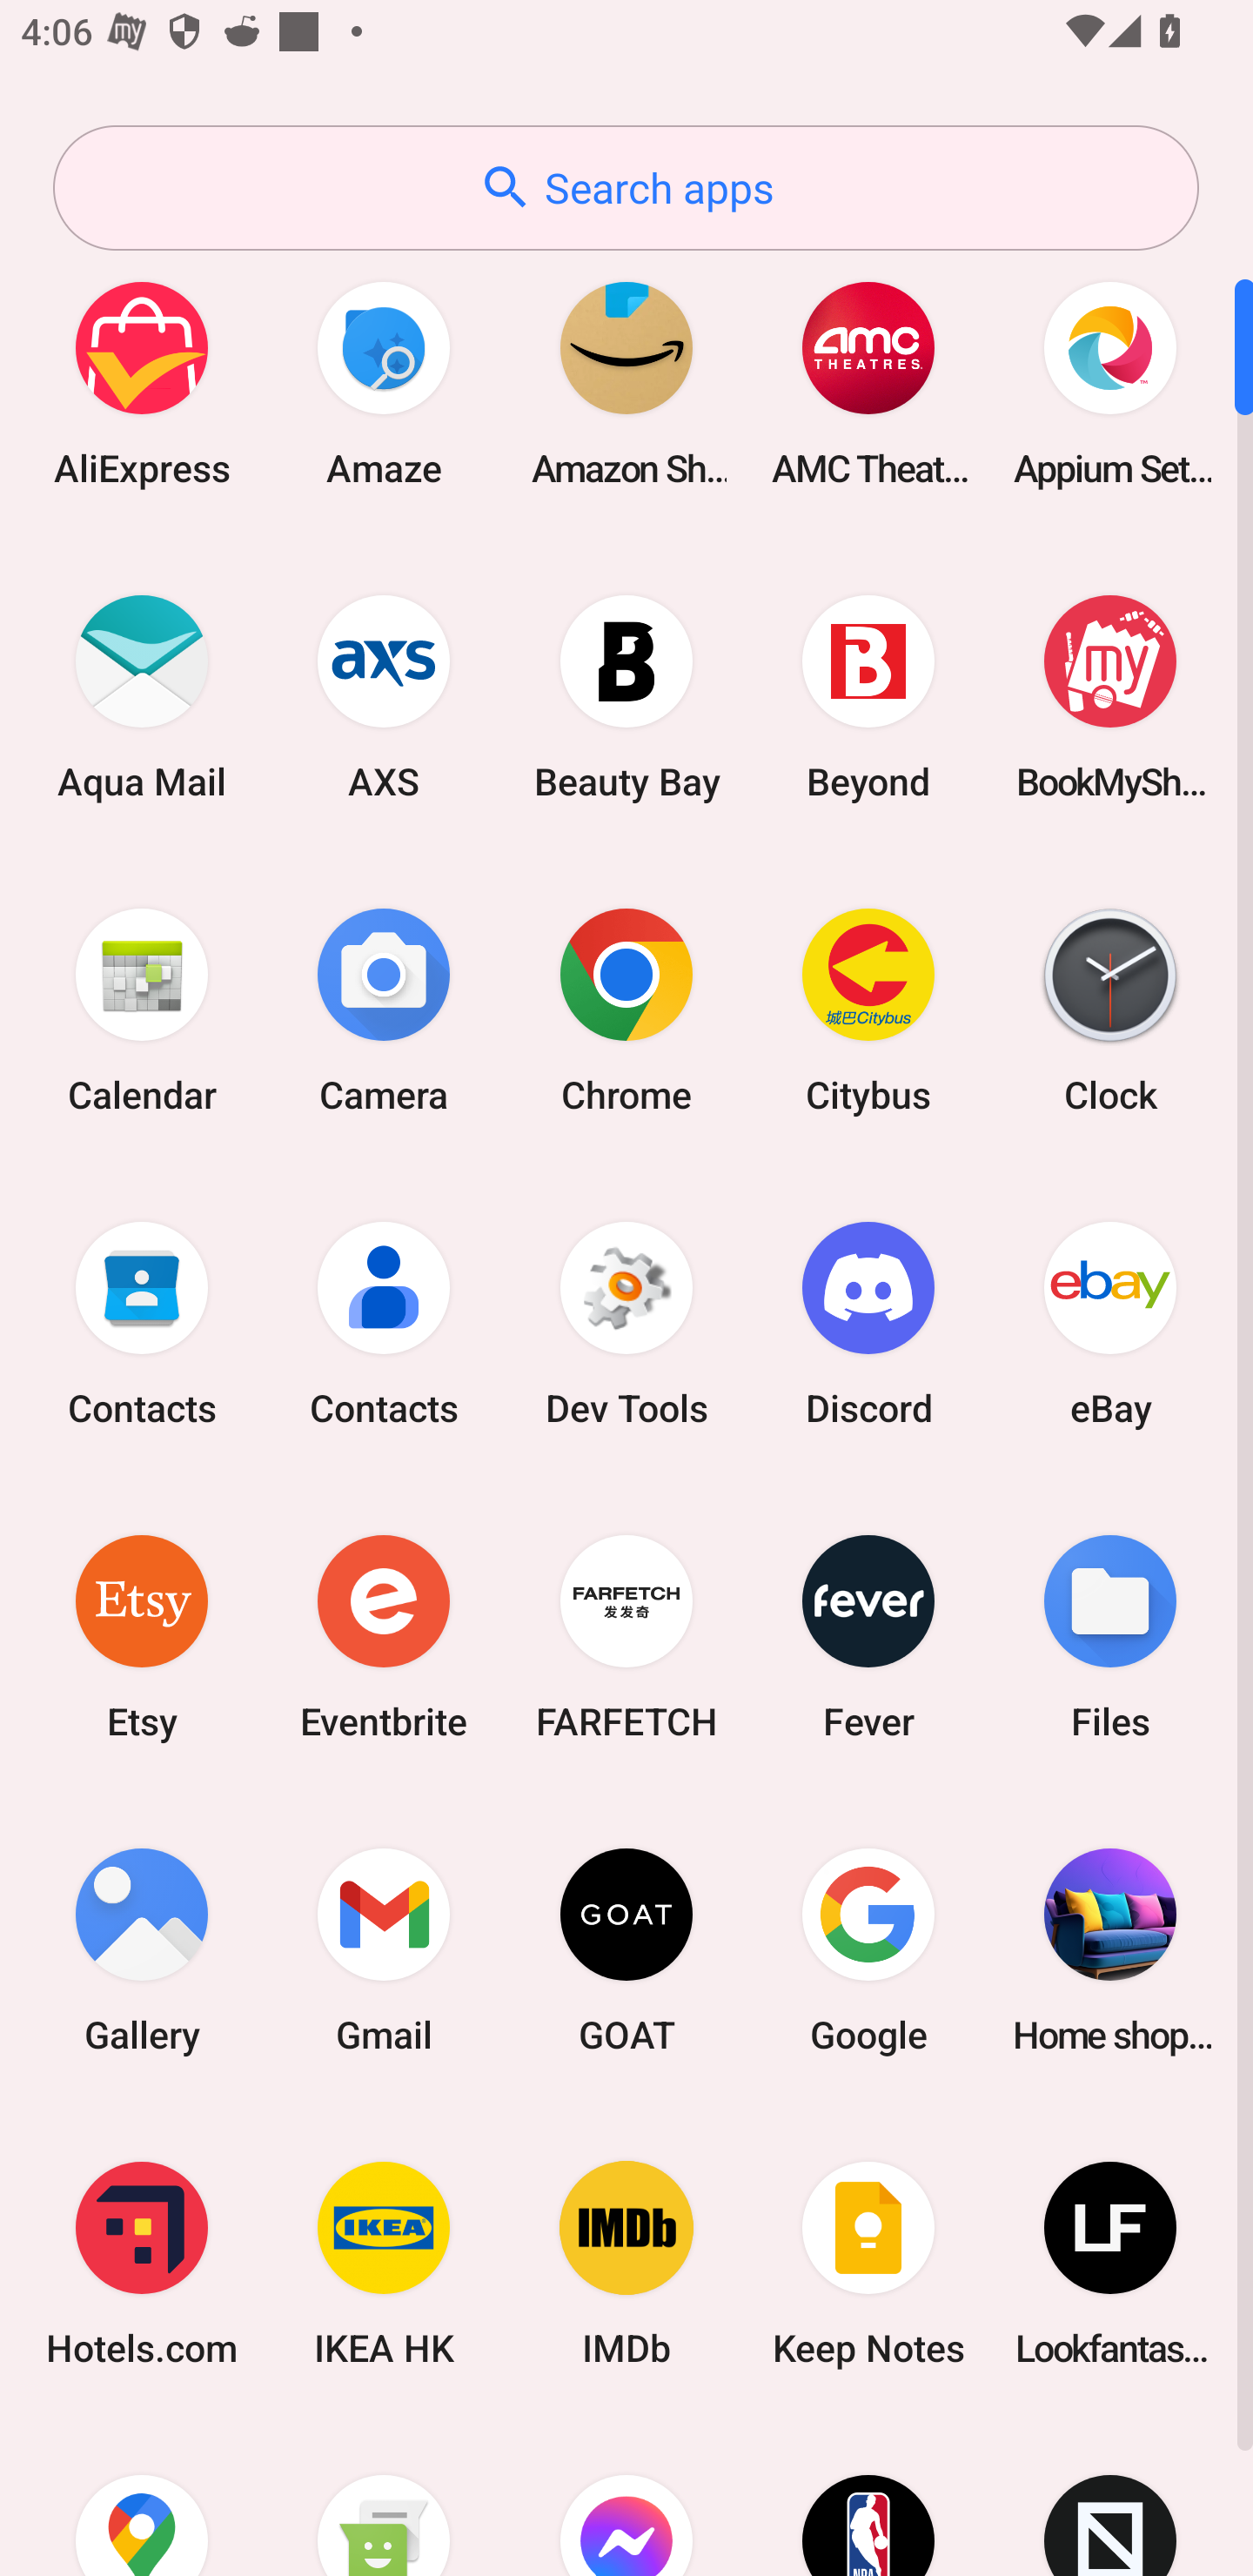 The height and width of the screenshot is (2576, 1253). I want to click on Appium Settings, so click(1110, 383).